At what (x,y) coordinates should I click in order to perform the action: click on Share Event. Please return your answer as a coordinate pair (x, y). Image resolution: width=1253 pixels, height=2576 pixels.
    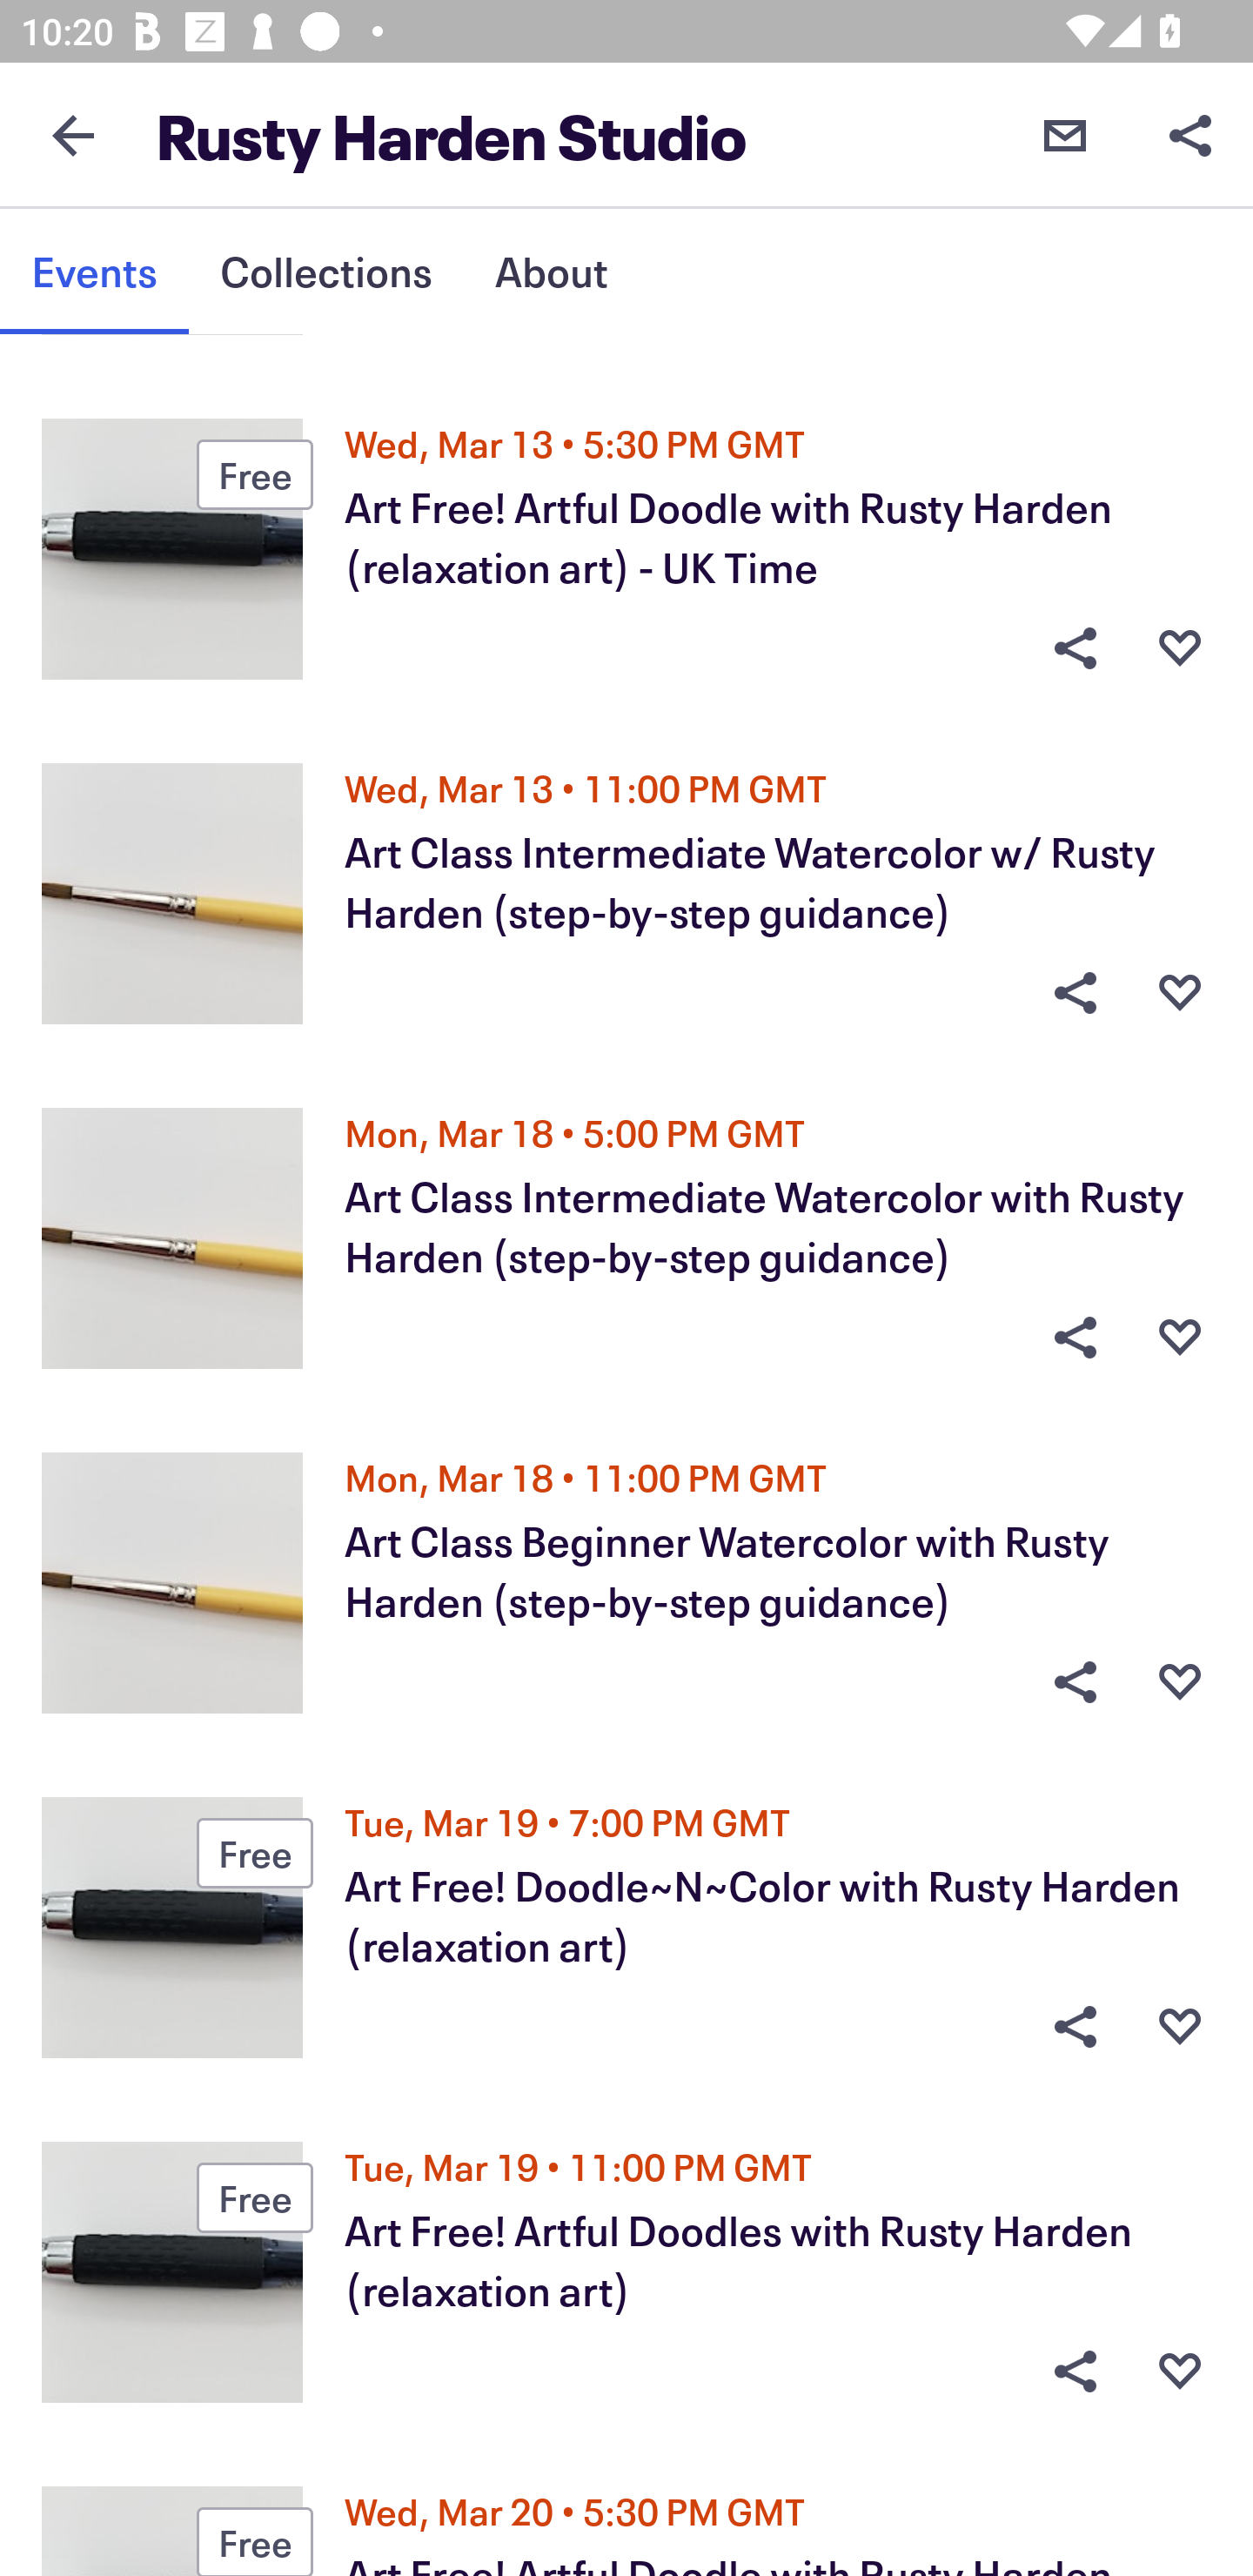
    Looking at the image, I should click on (1075, 1337).